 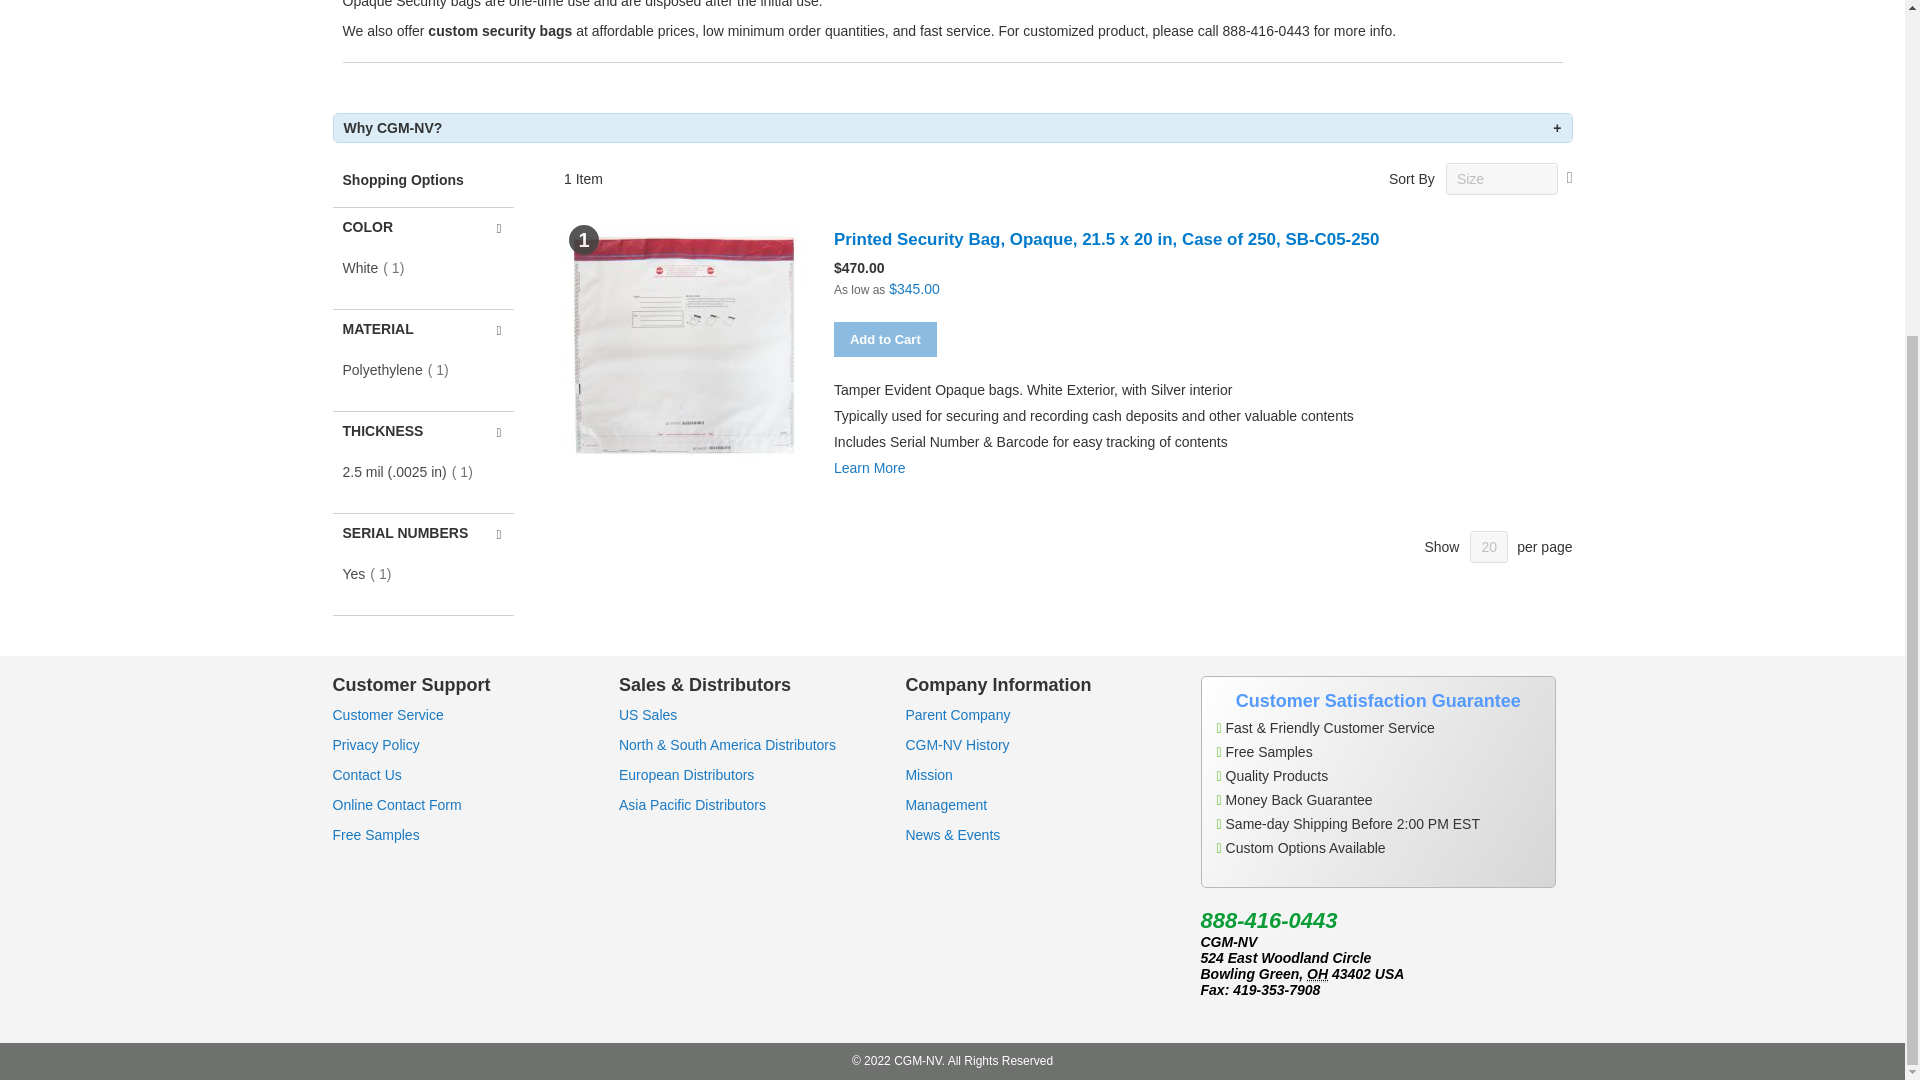 What do you see at coordinates (1318, 974) in the screenshot?
I see `Ohio` at bounding box center [1318, 974].